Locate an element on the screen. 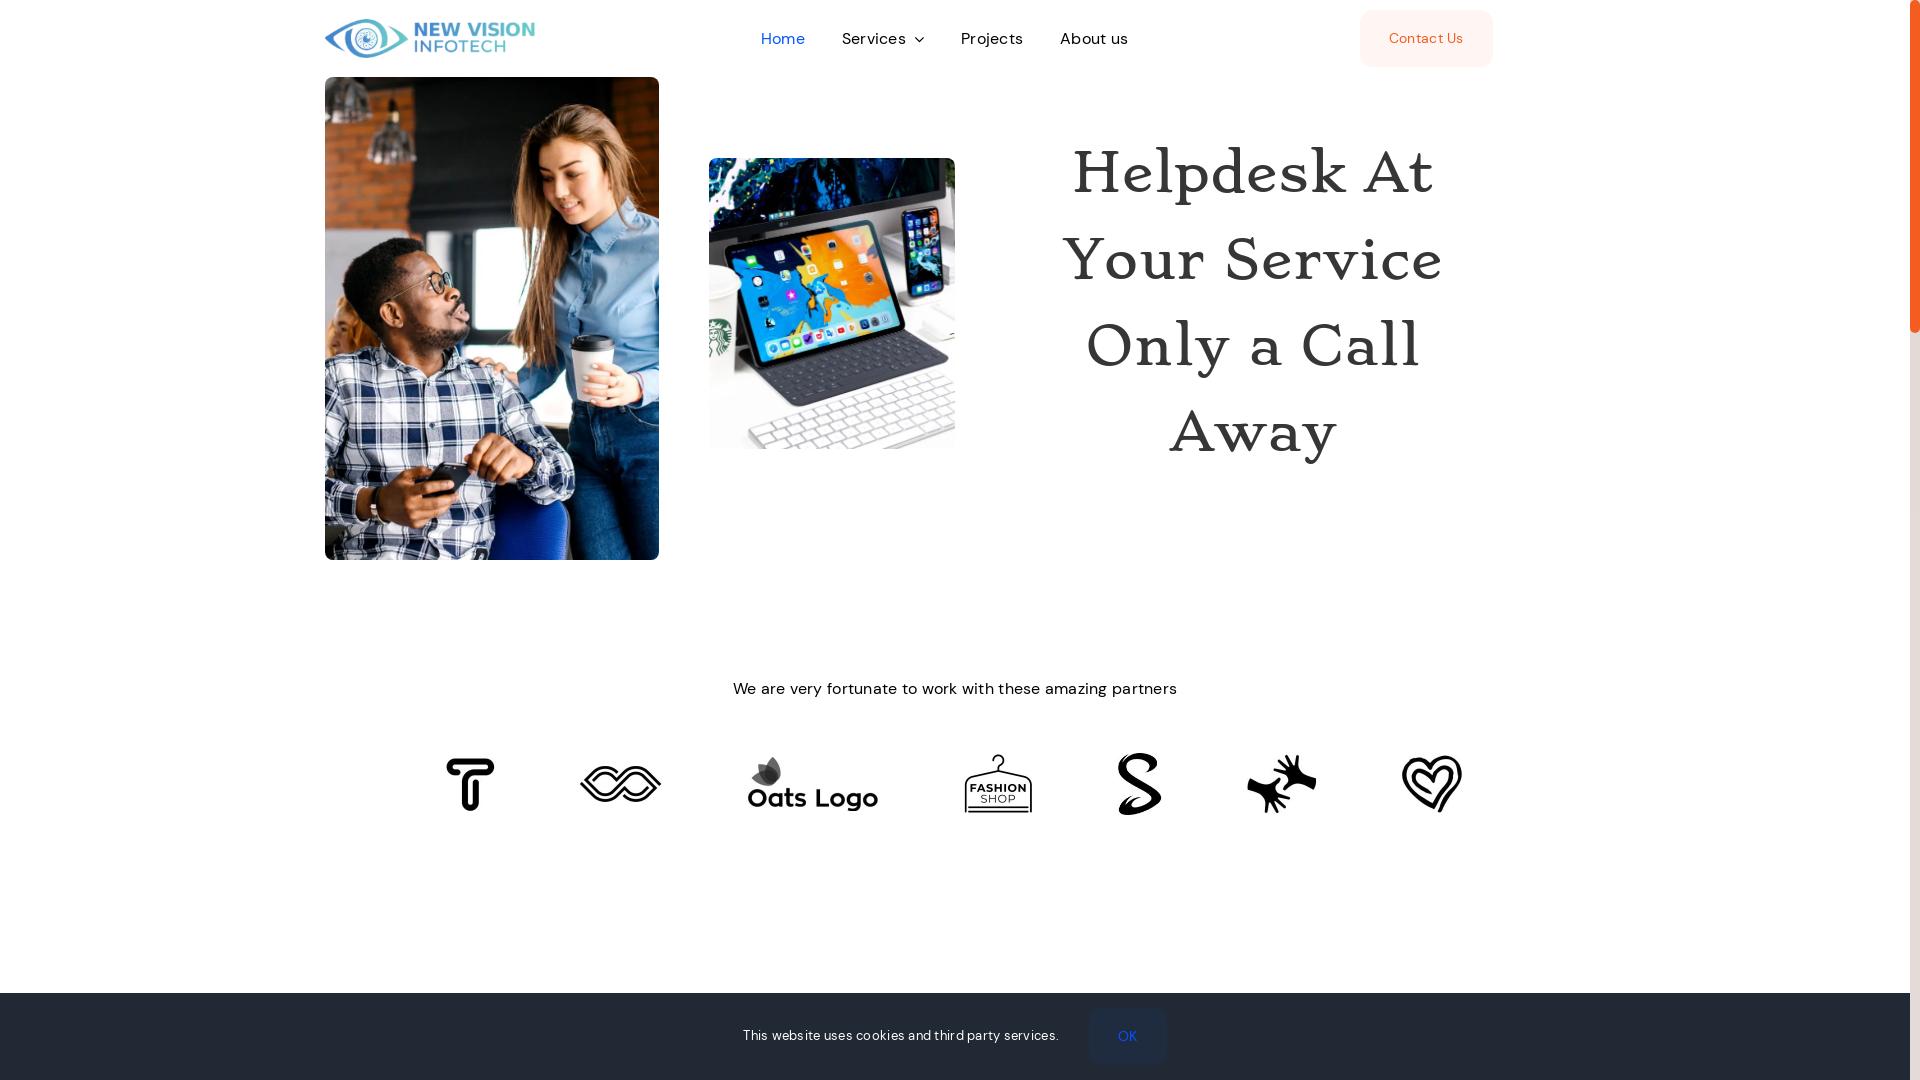 Image resolution: width=1920 pixels, height=1080 pixels. Contact Us is located at coordinates (1426, 38).